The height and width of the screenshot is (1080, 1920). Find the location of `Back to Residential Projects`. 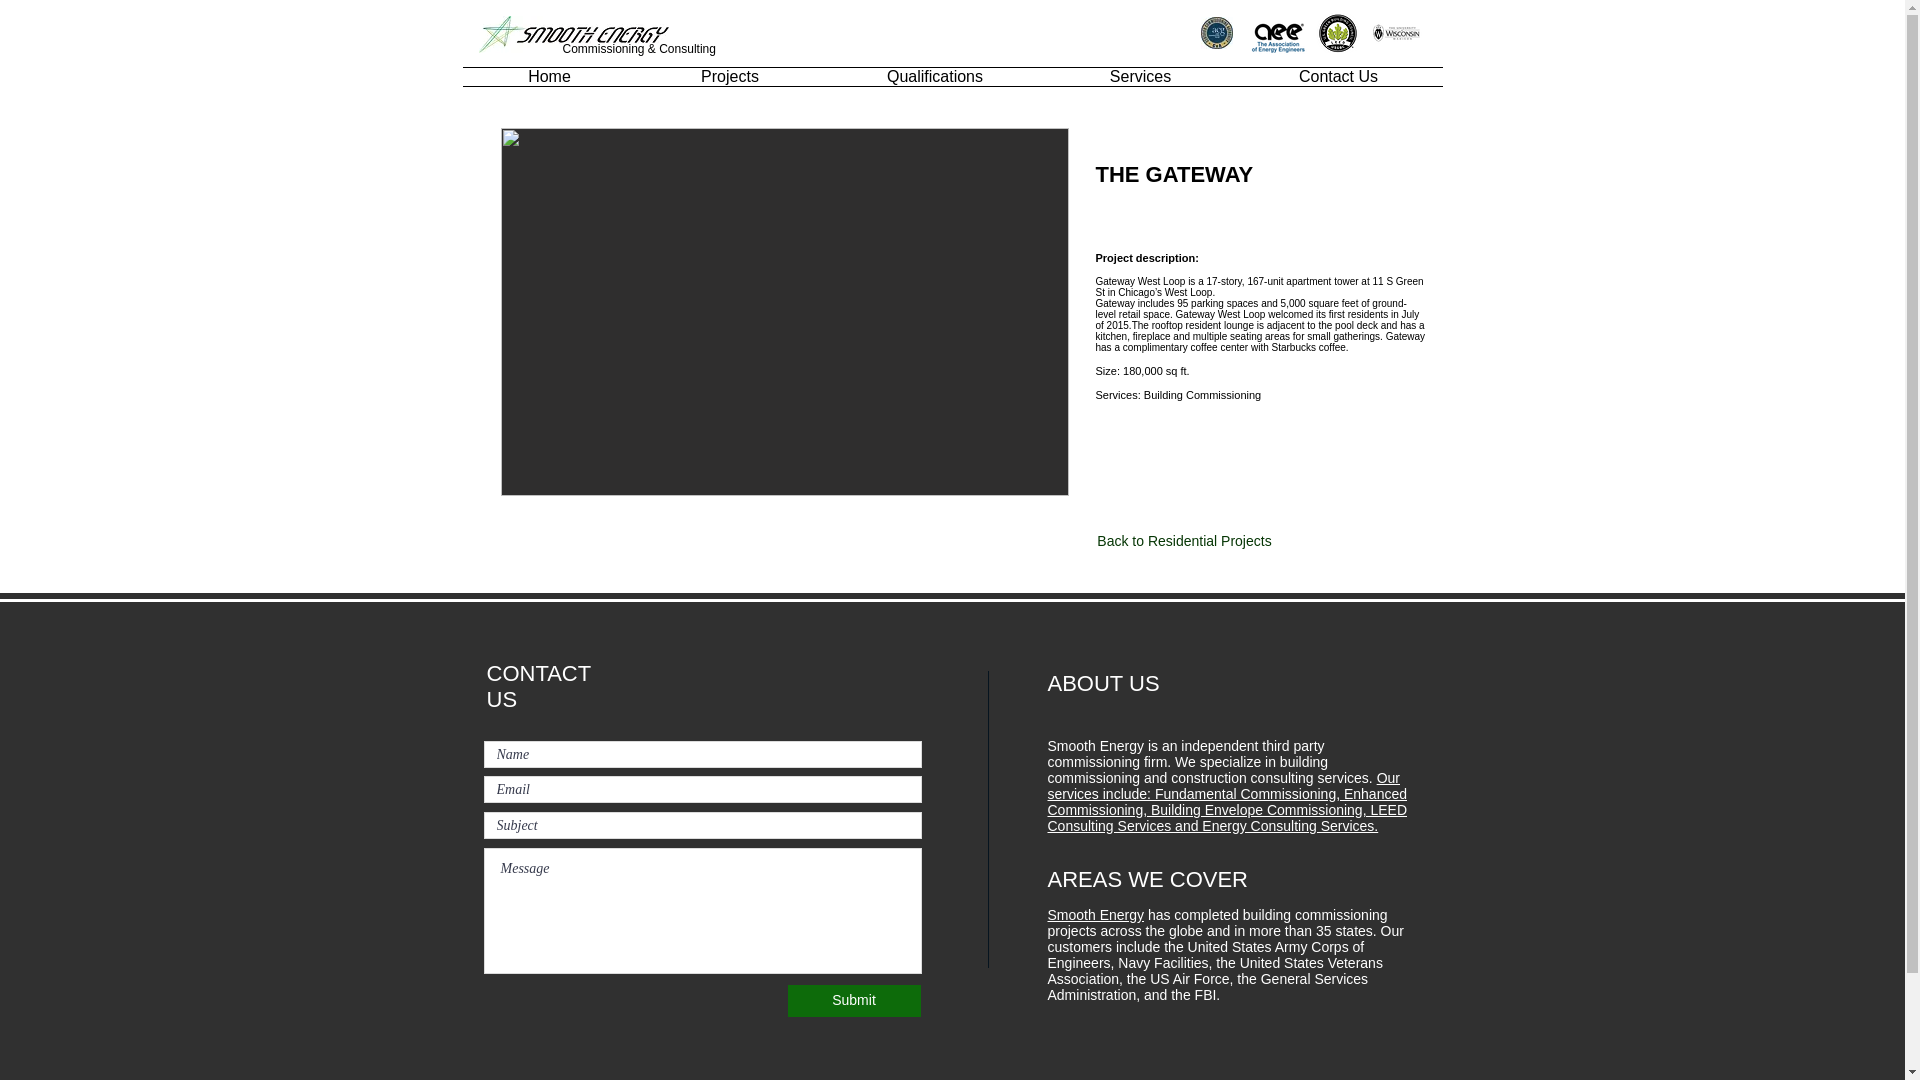

Back to Residential Projects is located at coordinates (1185, 541).